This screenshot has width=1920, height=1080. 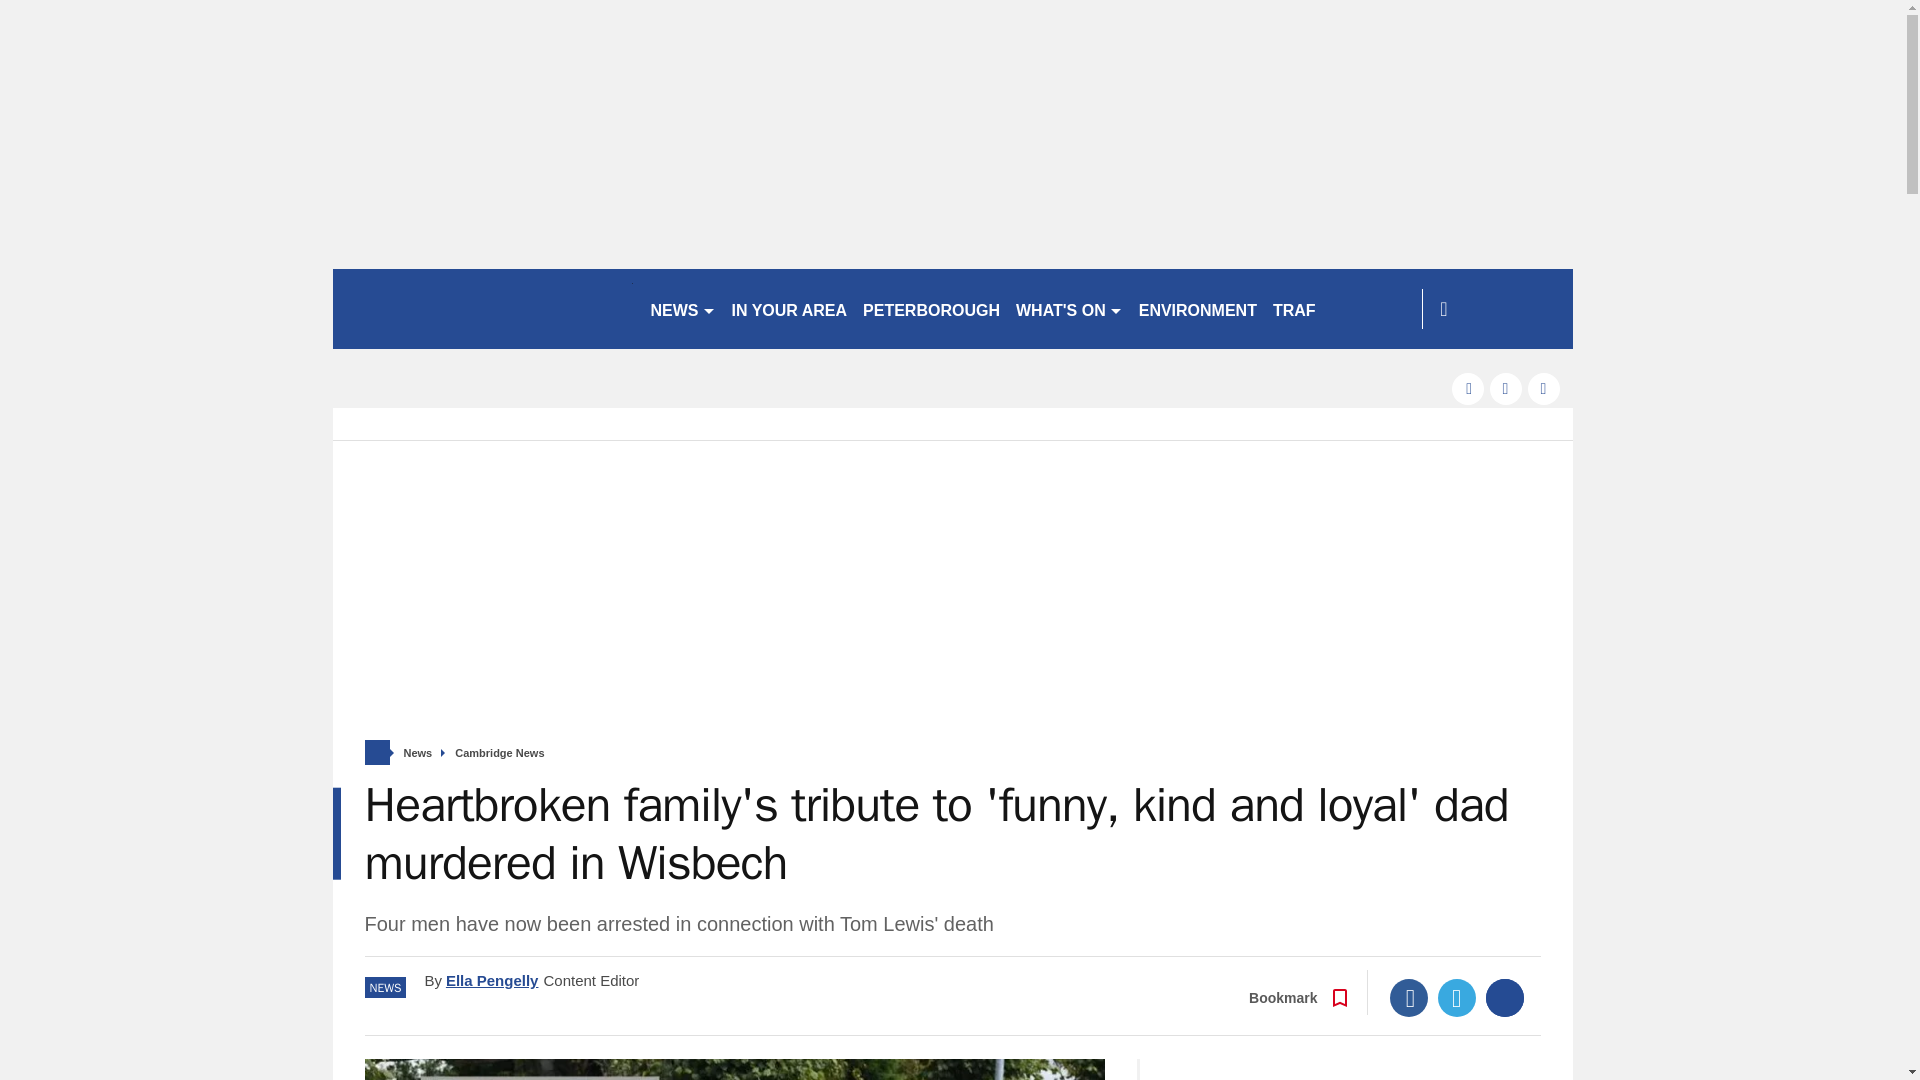 What do you see at coordinates (1069, 308) in the screenshot?
I see `WHAT'S ON` at bounding box center [1069, 308].